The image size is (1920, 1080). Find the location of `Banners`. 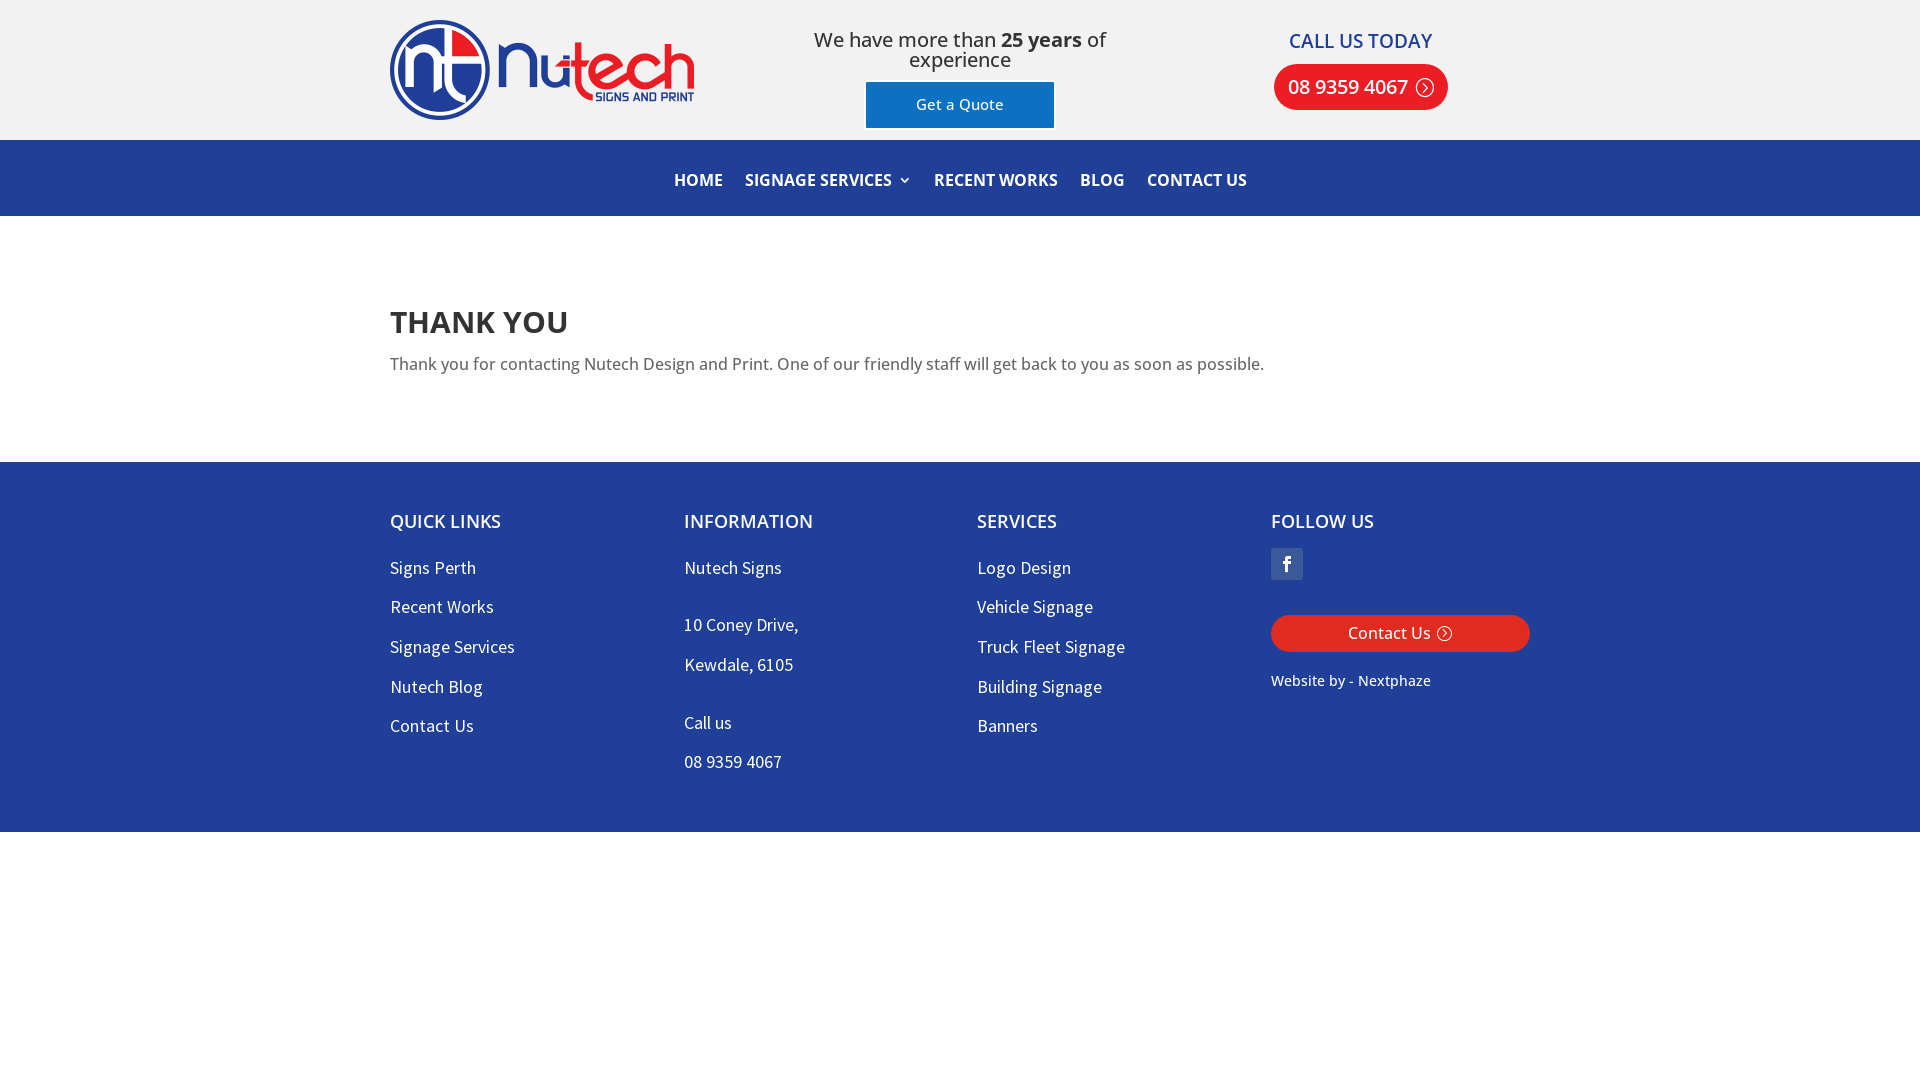

Banners is located at coordinates (1008, 726).